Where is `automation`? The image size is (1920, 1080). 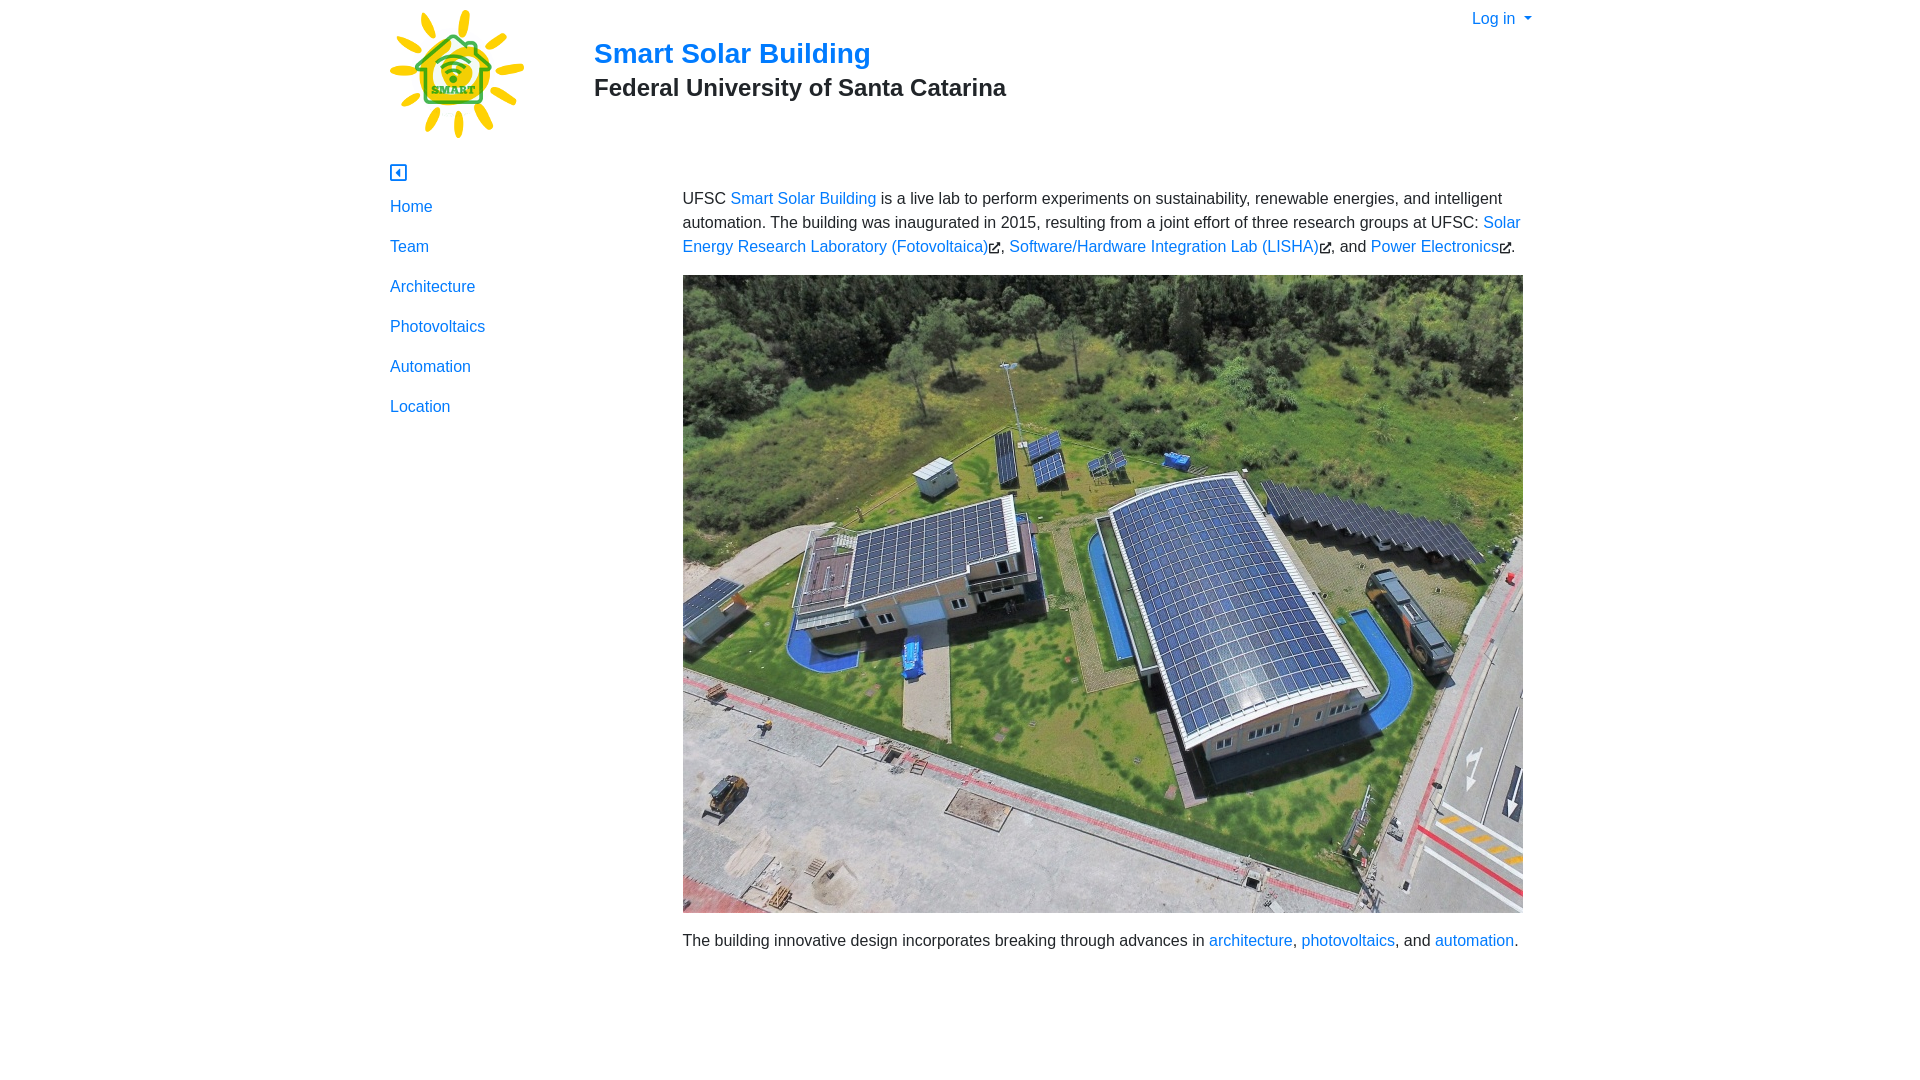
automation is located at coordinates (1474, 940).